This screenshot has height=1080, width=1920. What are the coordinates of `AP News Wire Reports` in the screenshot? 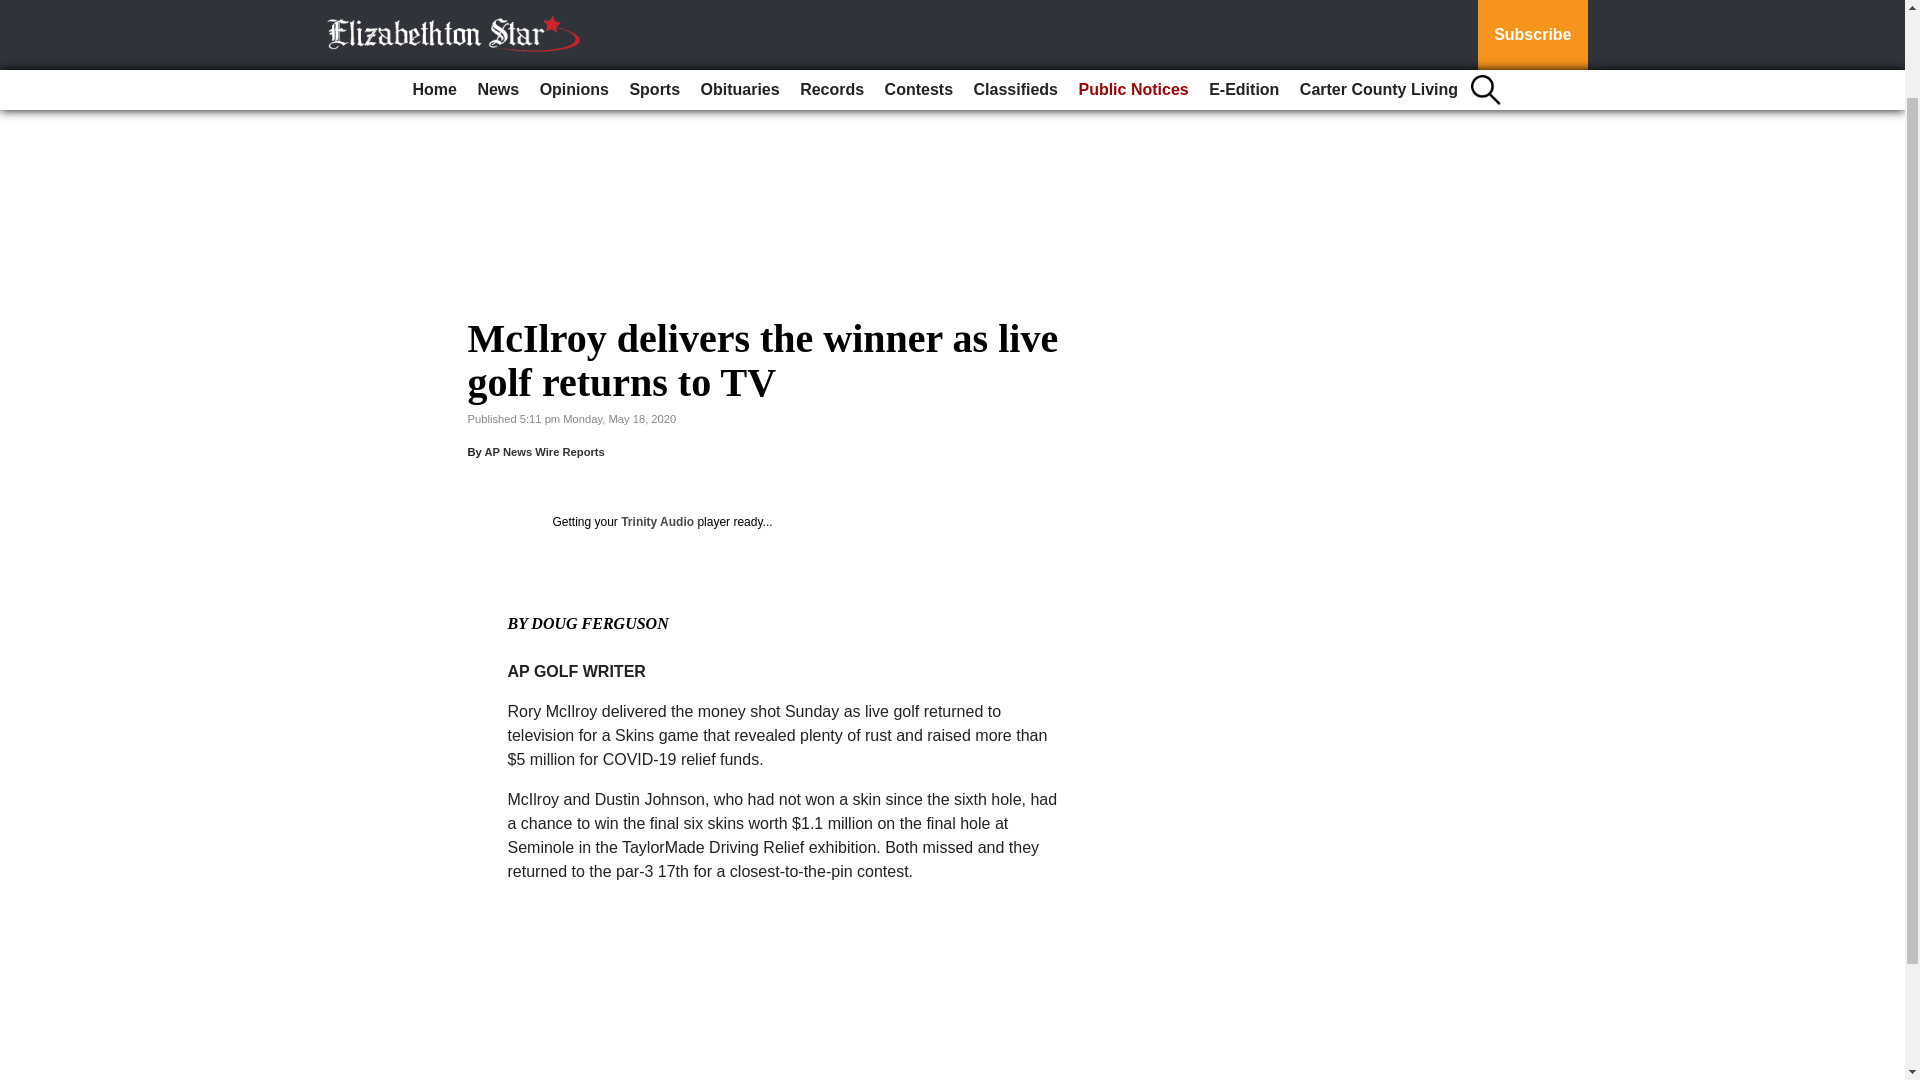 It's located at (544, 452).